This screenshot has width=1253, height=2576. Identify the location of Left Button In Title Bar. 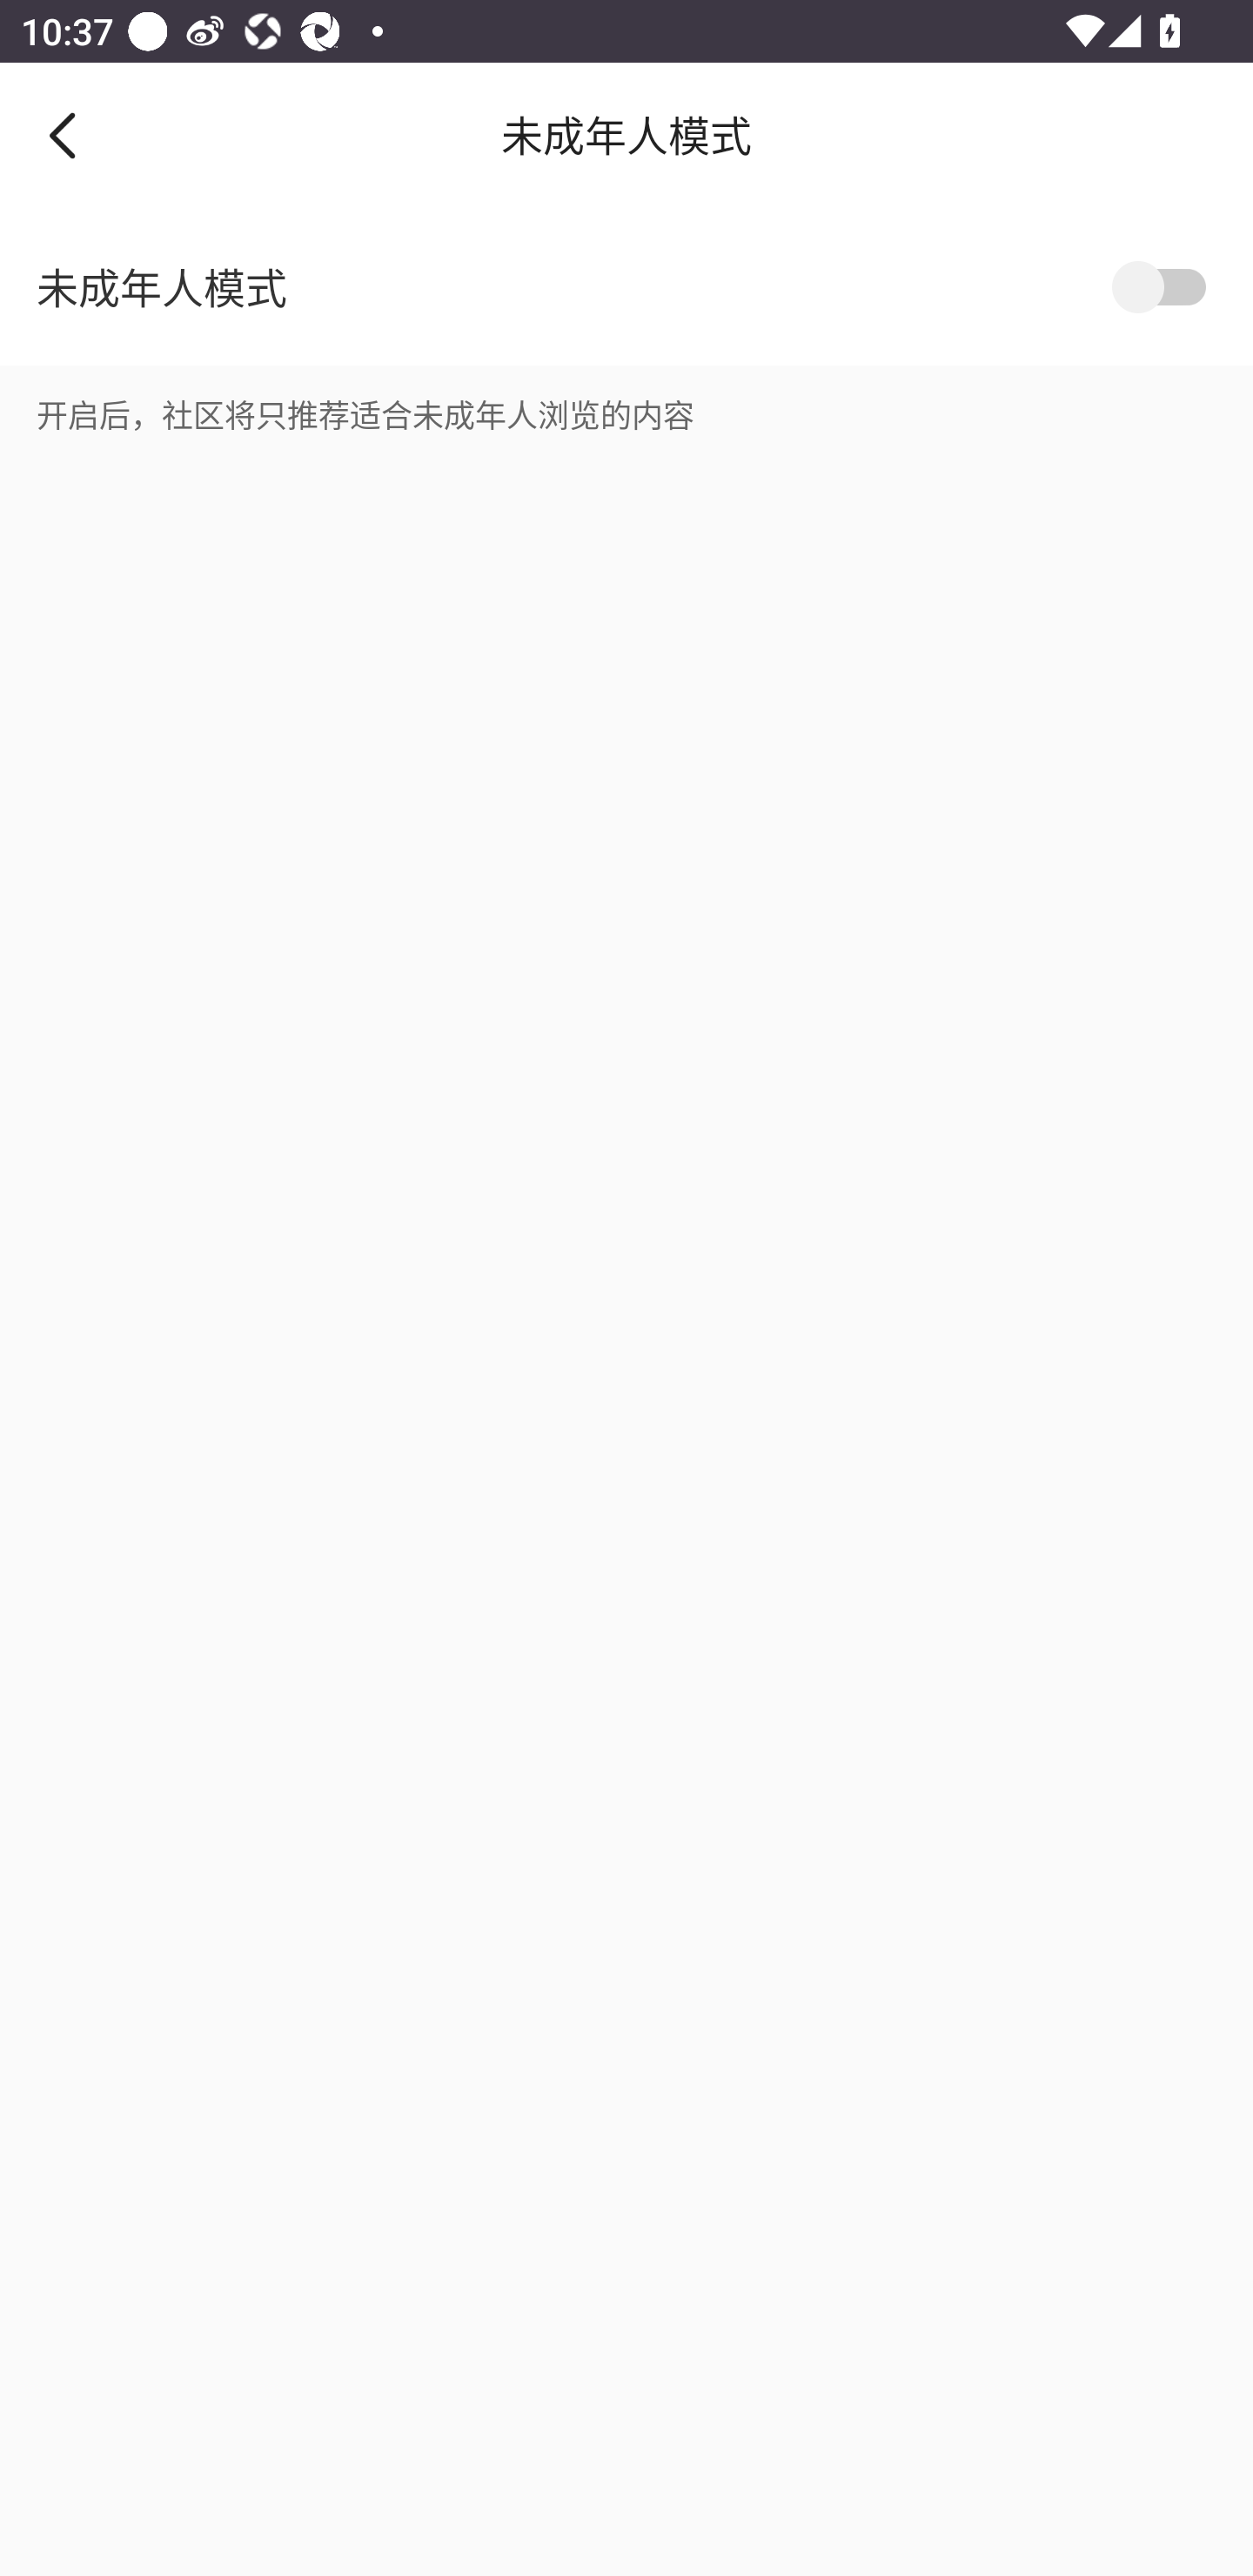
(84, 135).